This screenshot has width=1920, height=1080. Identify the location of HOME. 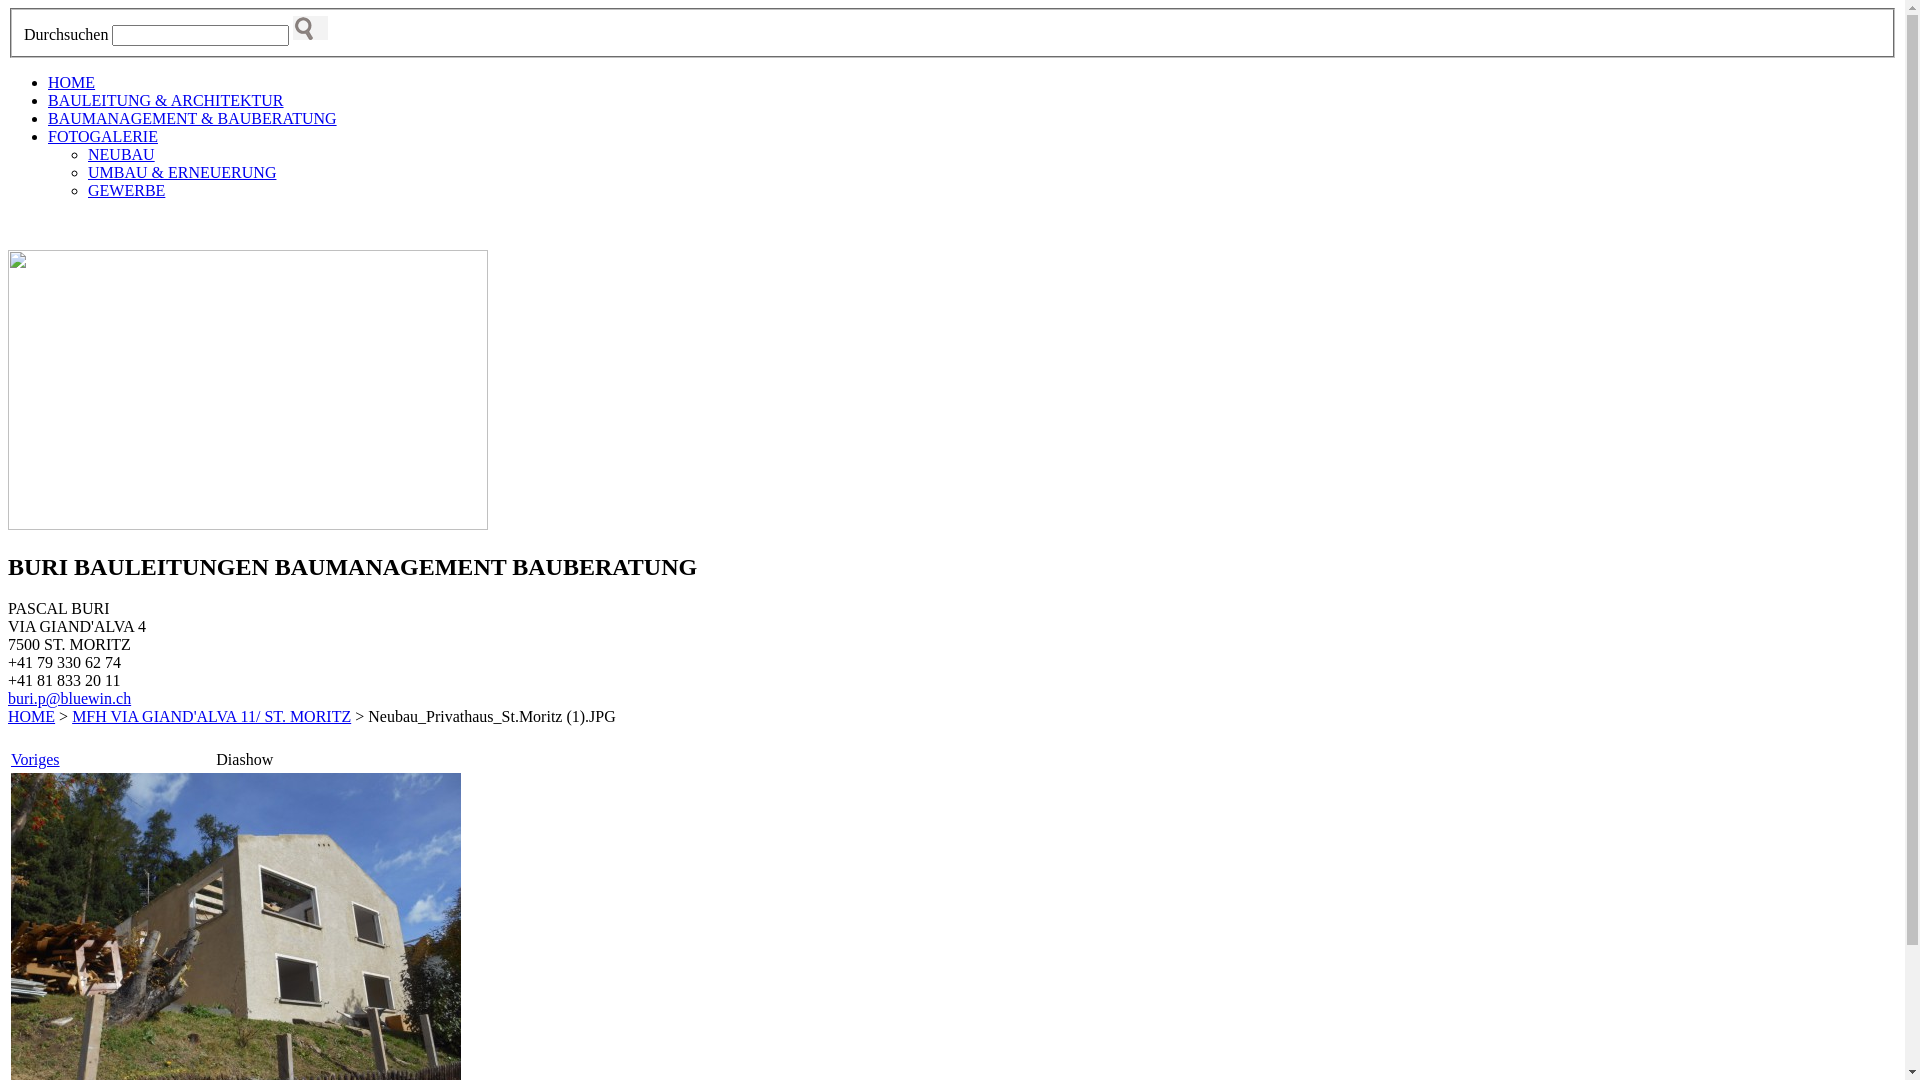
(32, 716).